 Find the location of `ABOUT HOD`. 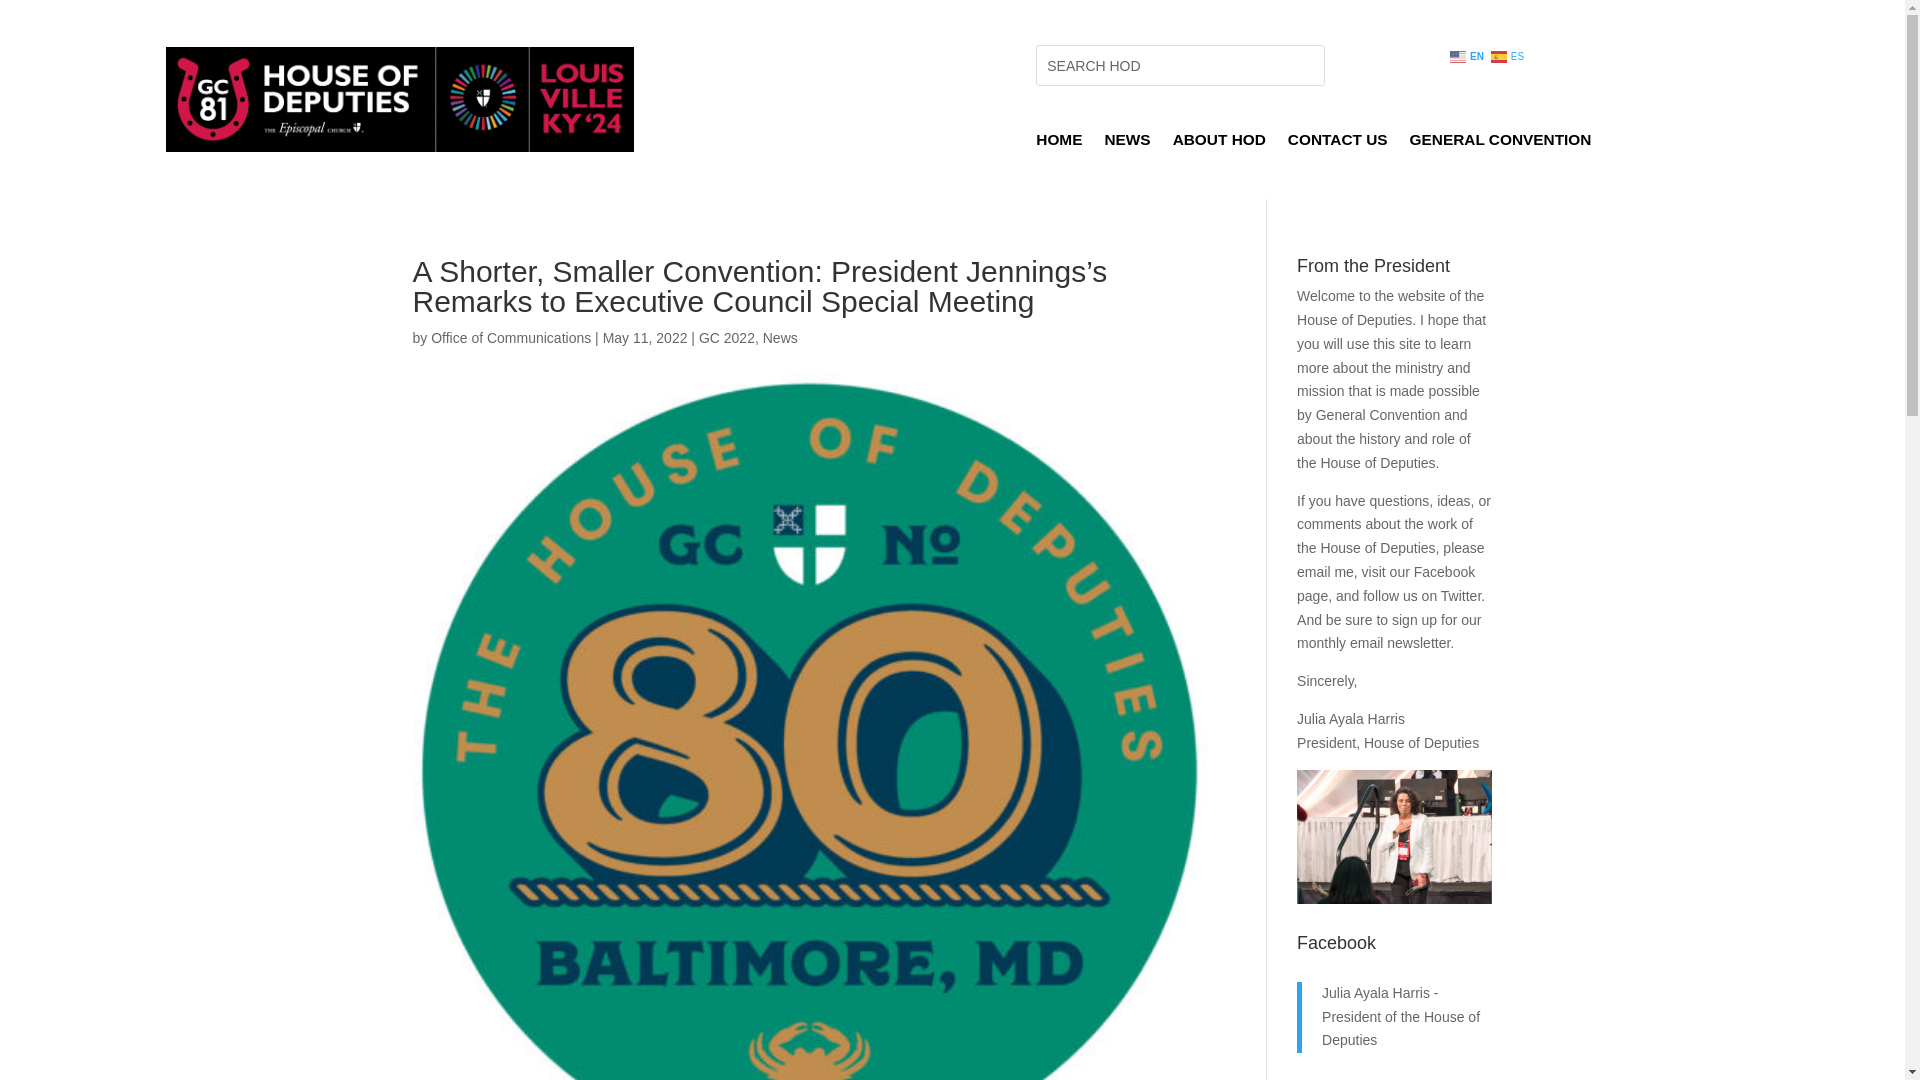

ABOUT HOD is located at coordinates (1219, 144).